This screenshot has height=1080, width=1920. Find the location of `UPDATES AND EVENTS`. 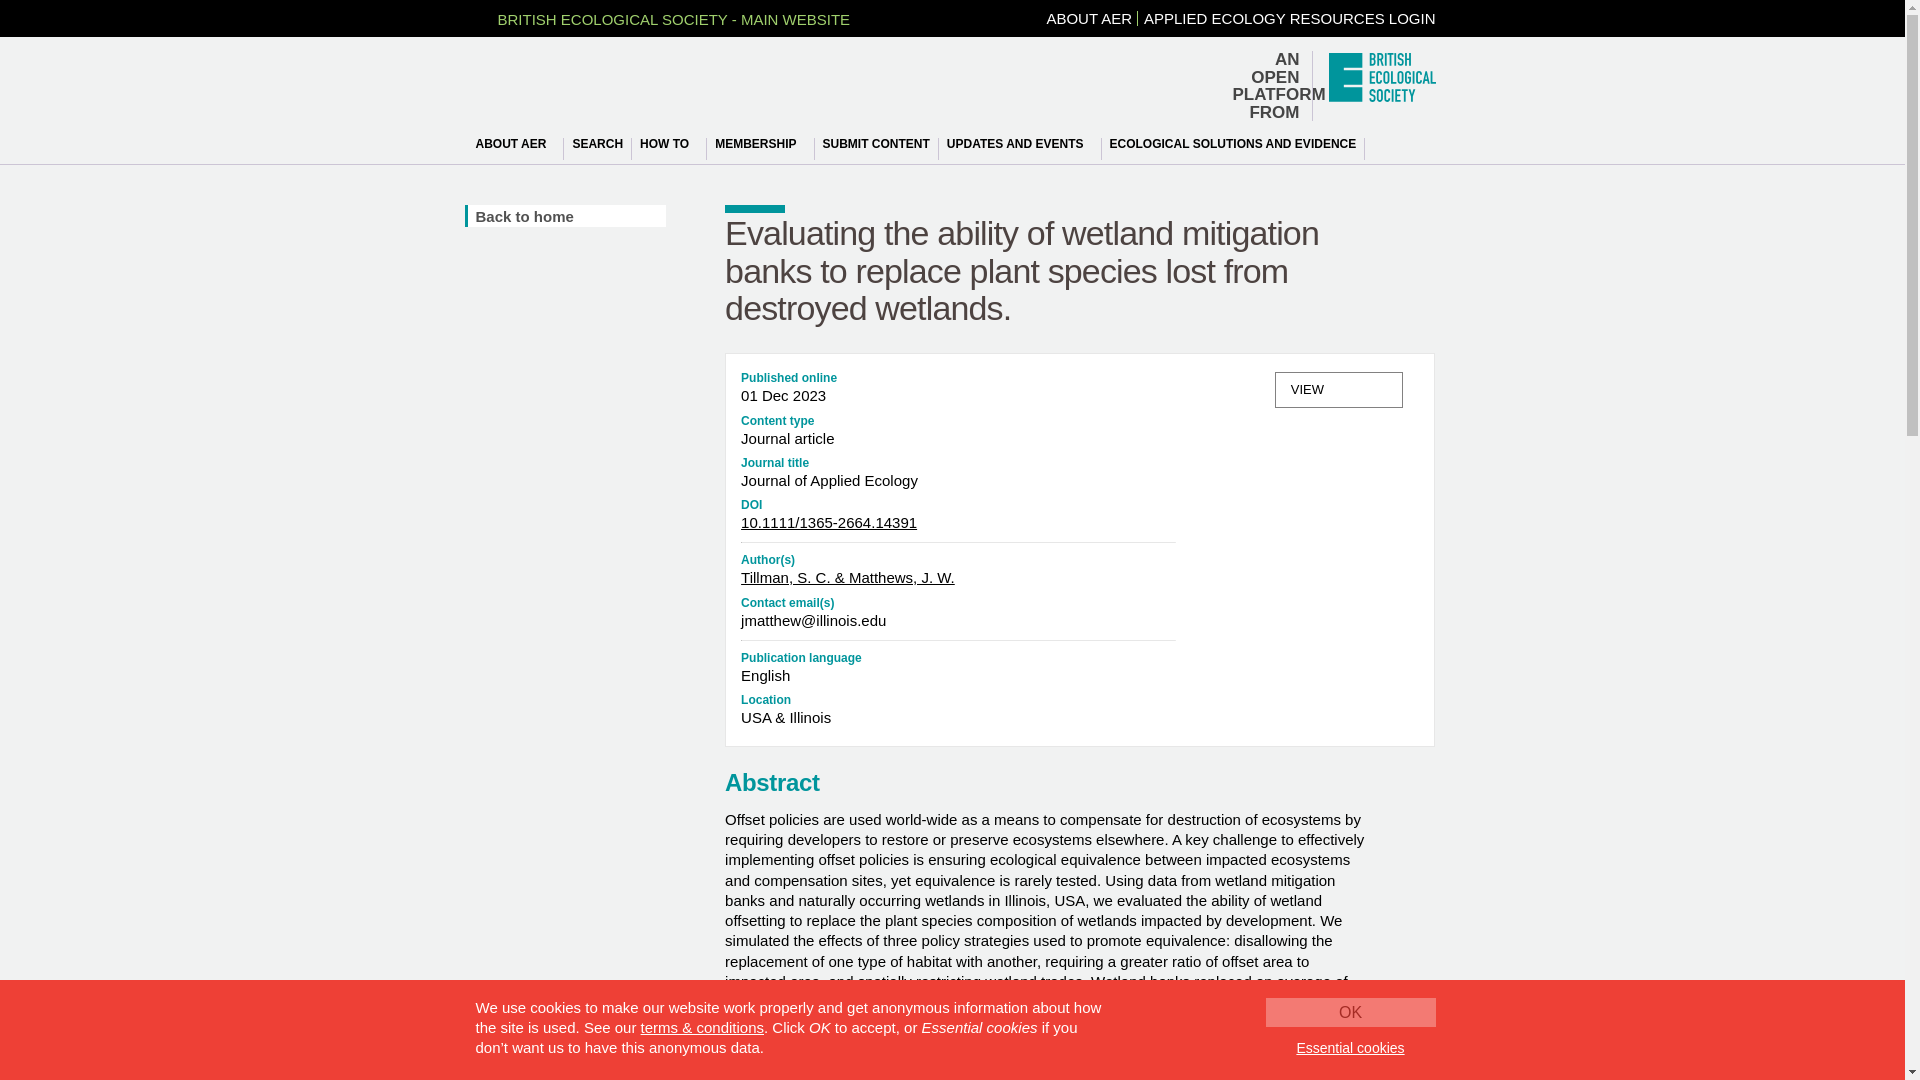

UPDATES AND EVENTS is located at coordinates (1021, 144).